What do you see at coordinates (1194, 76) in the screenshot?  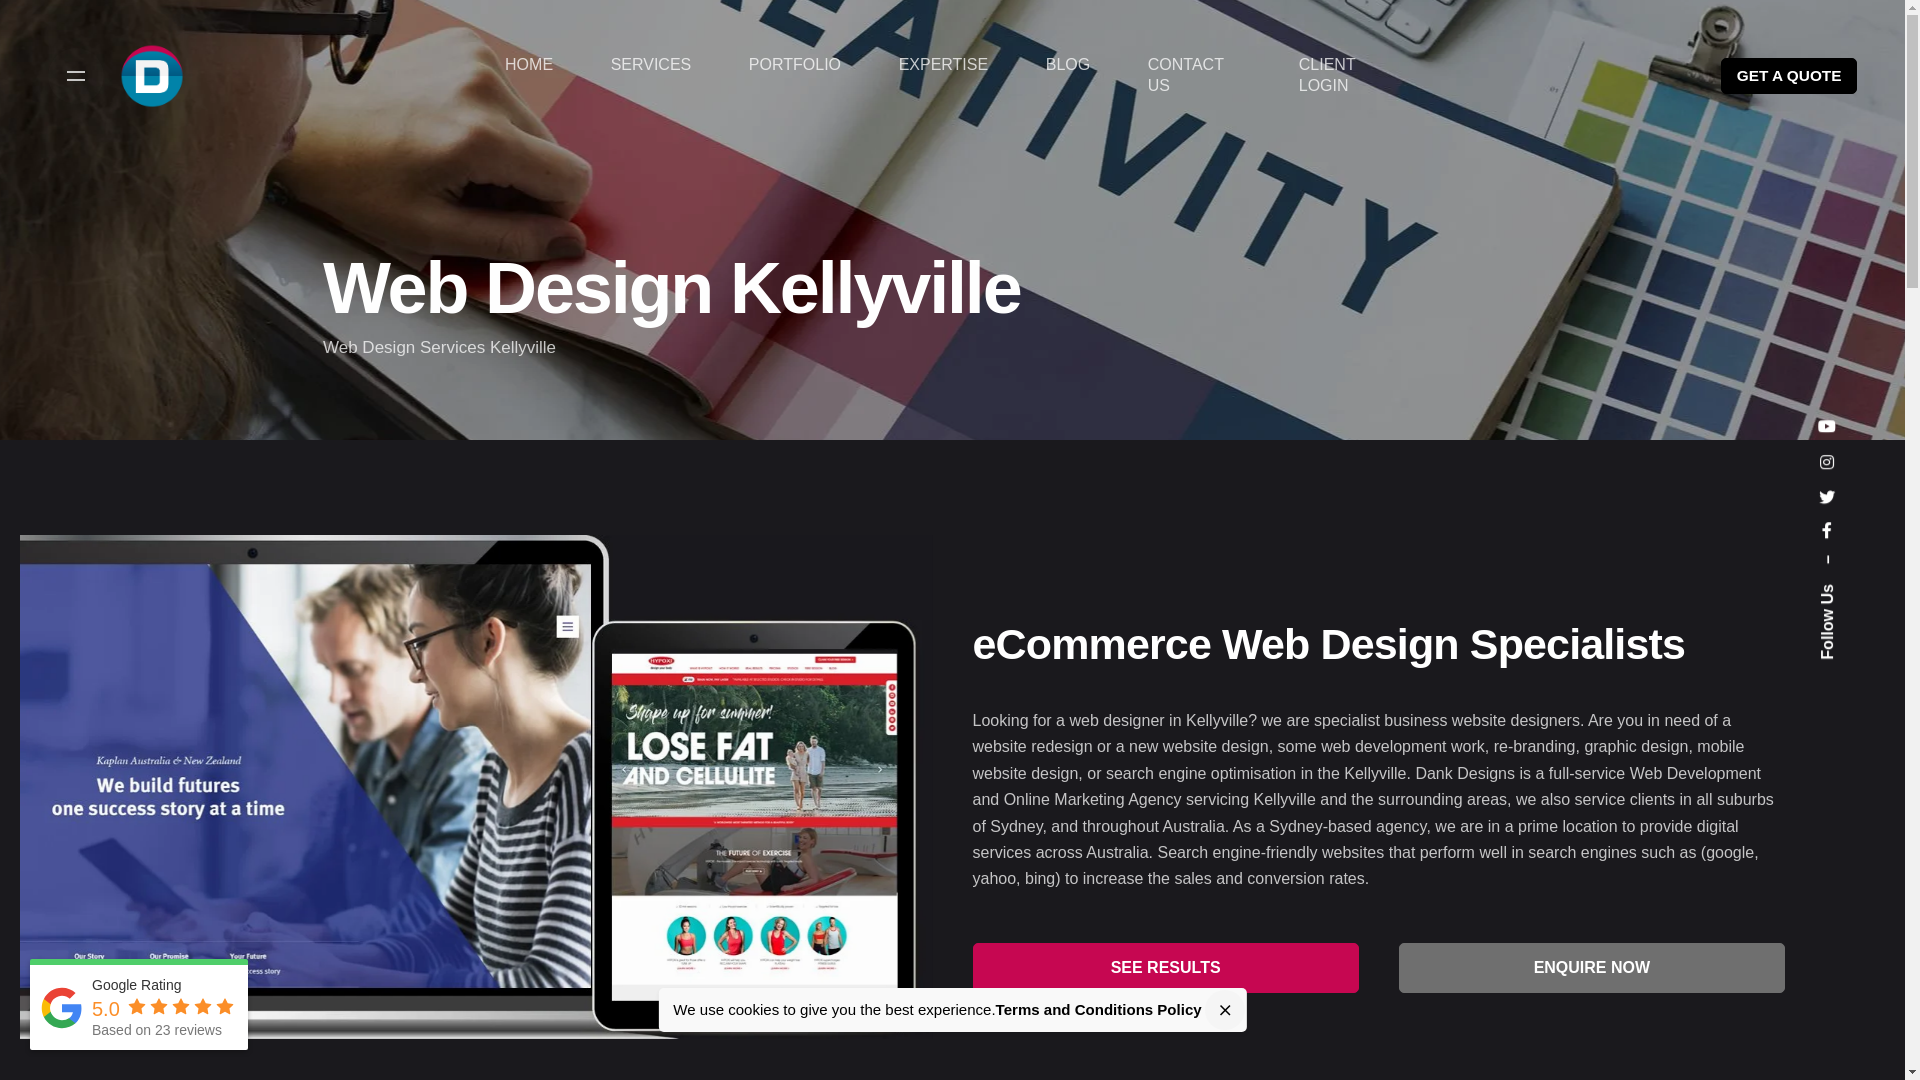 I see `CONTACT US` at bounding box center [1194, 76].